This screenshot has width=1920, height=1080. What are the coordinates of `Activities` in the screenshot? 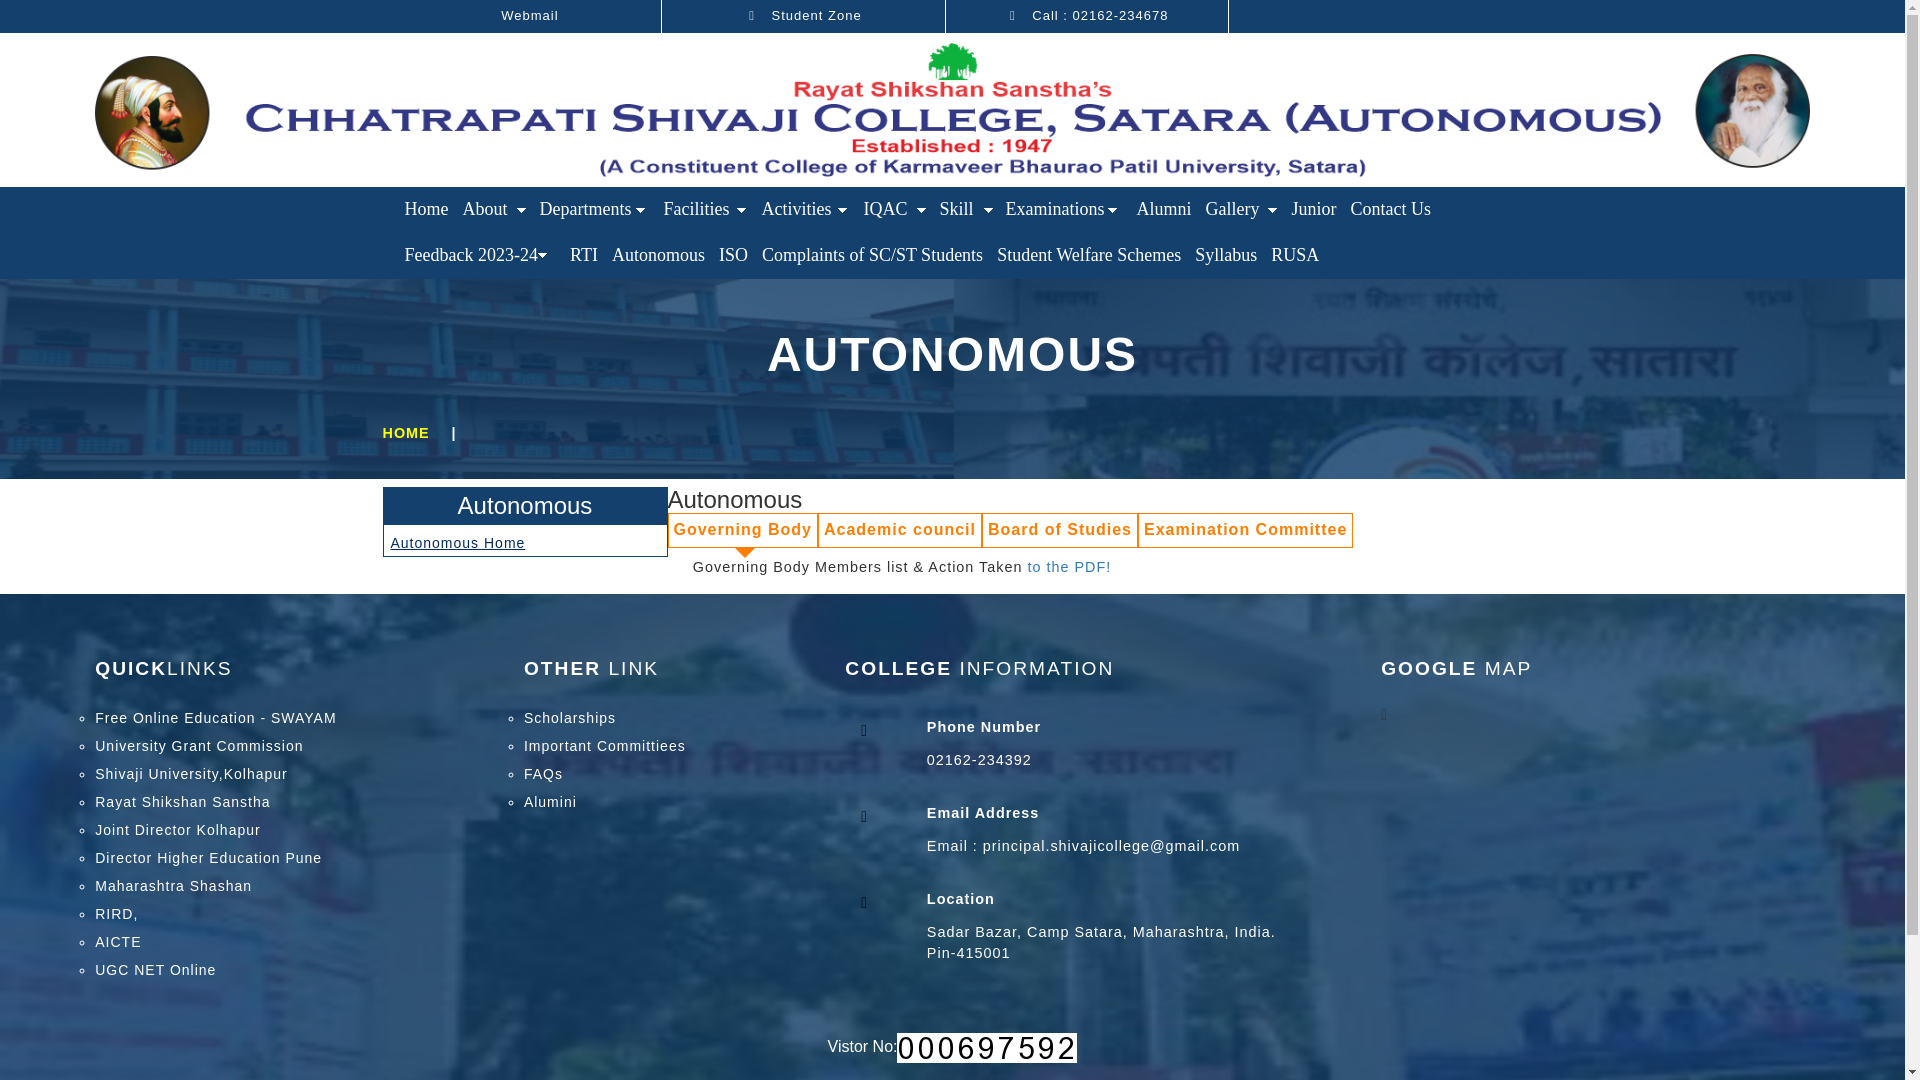 It's located at (805, 210).